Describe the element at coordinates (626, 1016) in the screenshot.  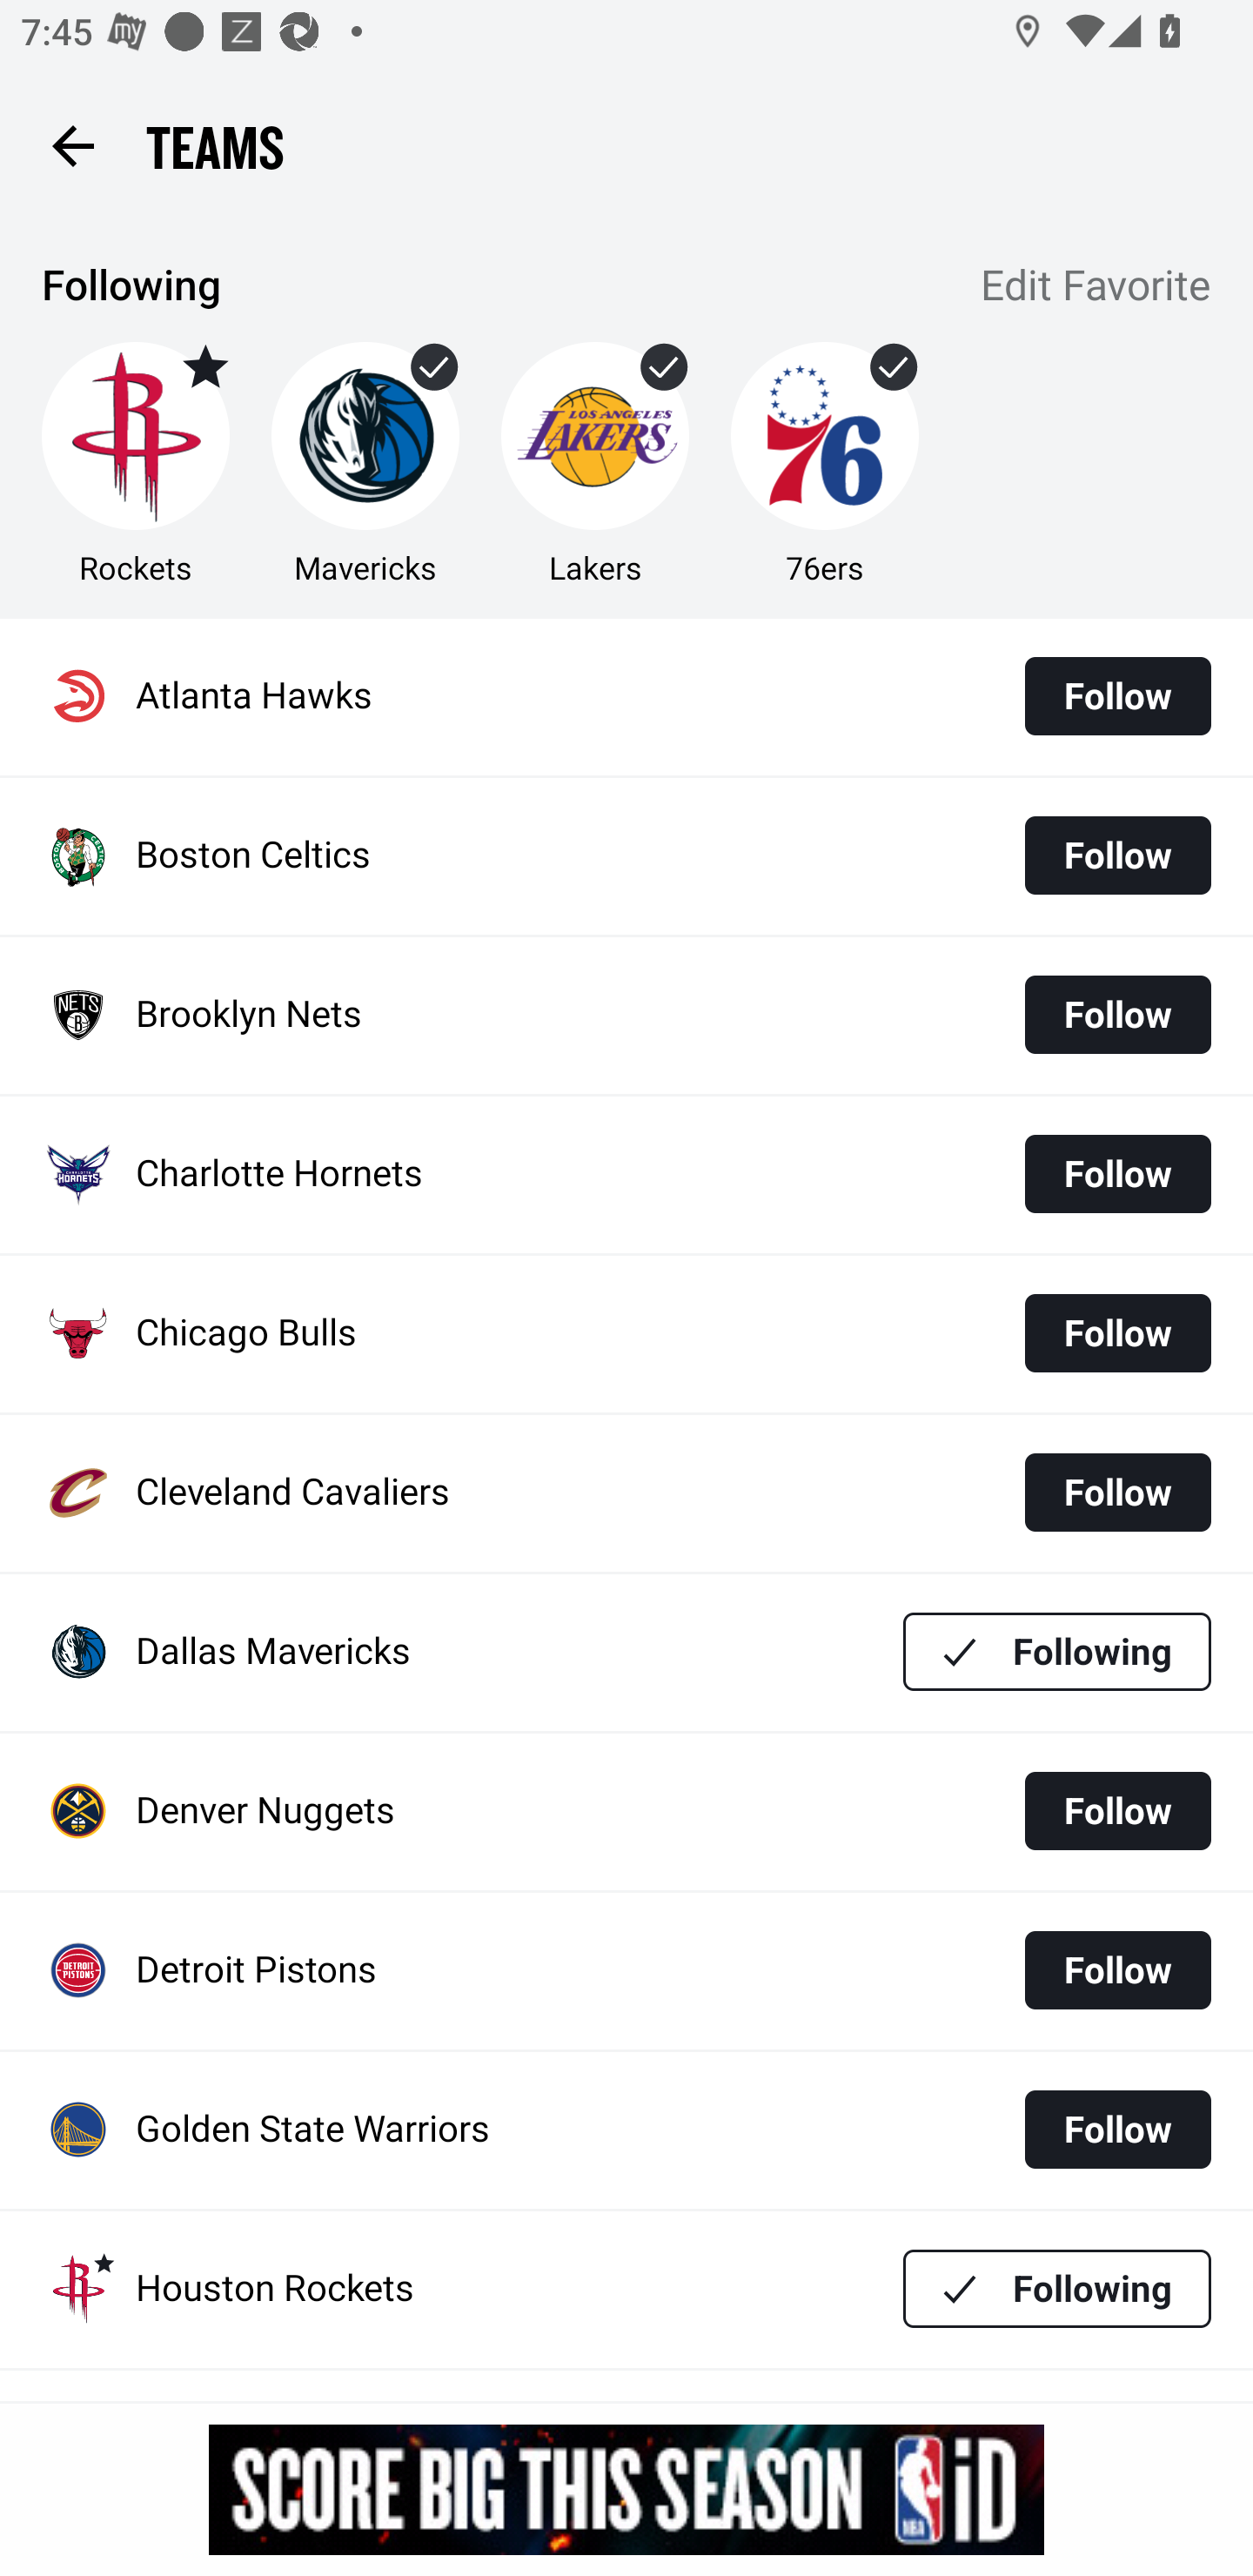
I see `Brooklyn Nets Follow` at that location.